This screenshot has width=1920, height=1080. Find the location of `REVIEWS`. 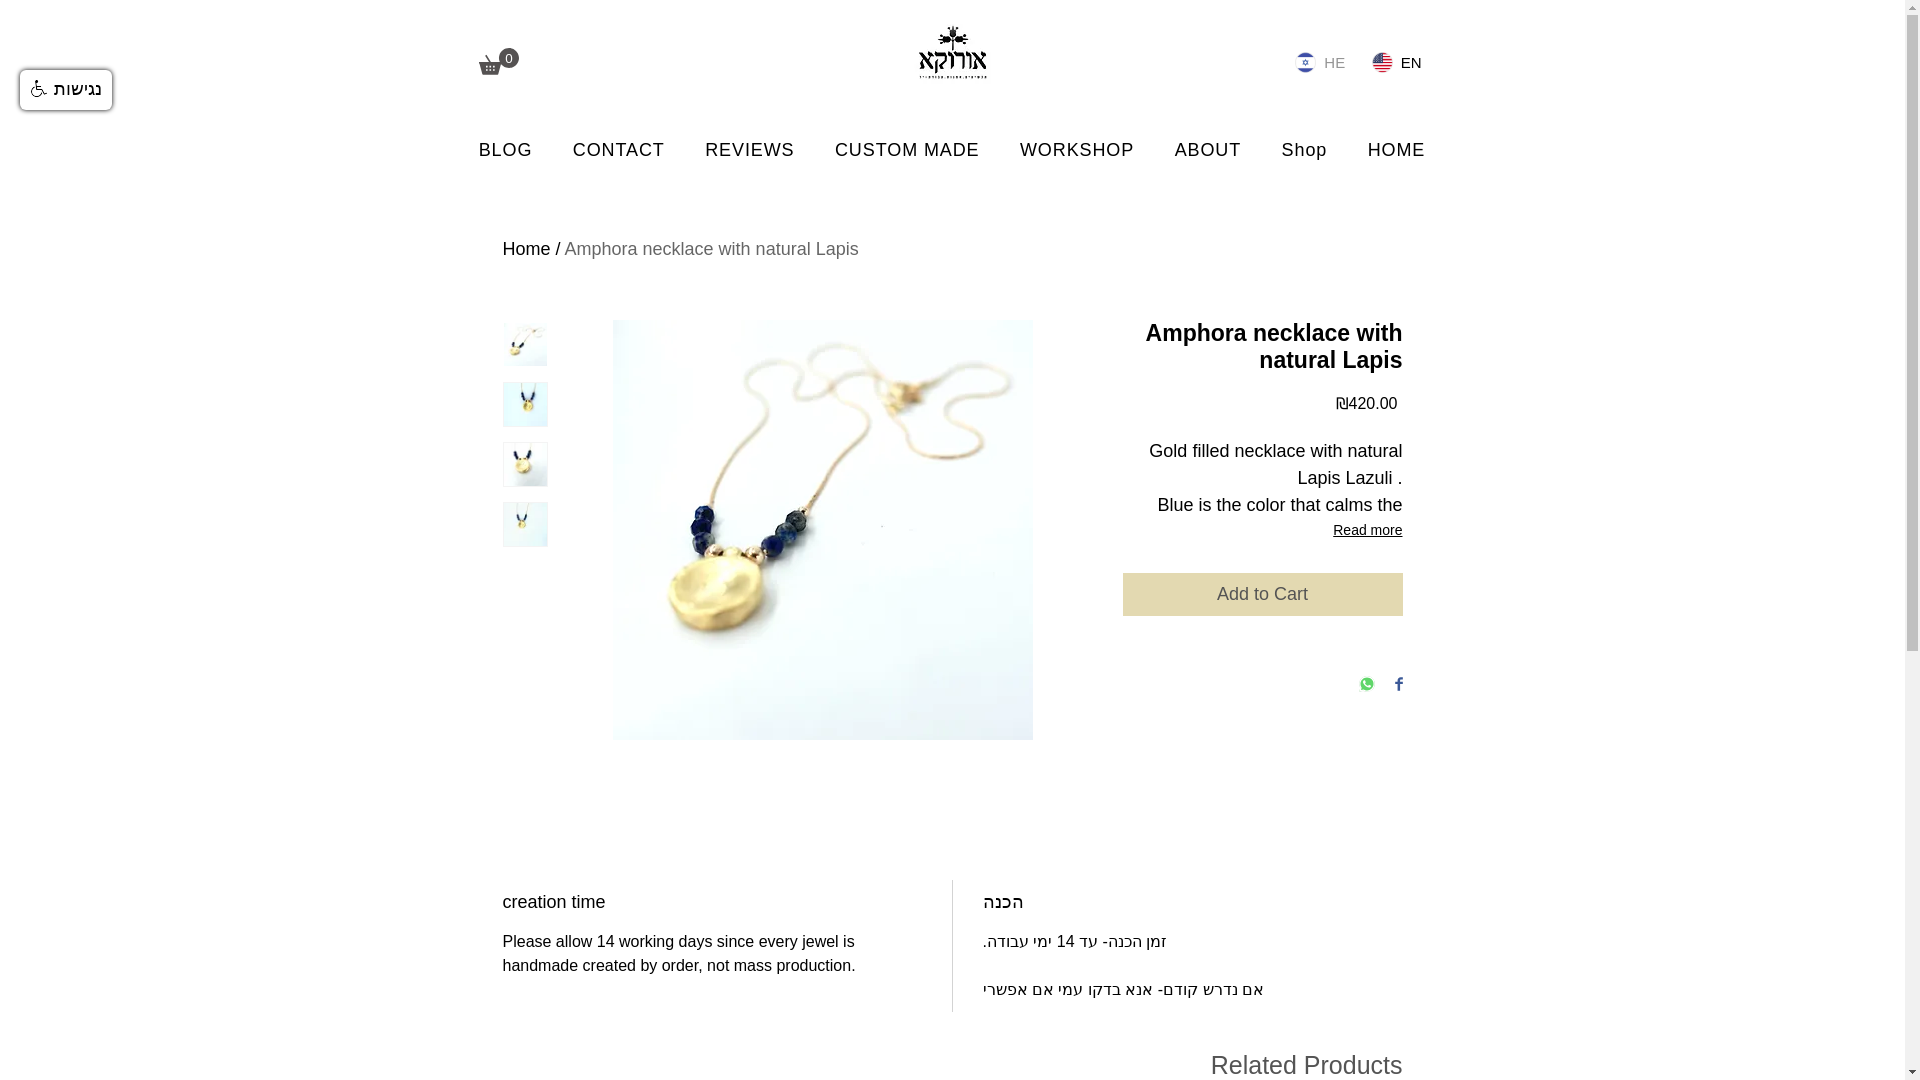

REVIEWS is located at coordinates (750, 150).